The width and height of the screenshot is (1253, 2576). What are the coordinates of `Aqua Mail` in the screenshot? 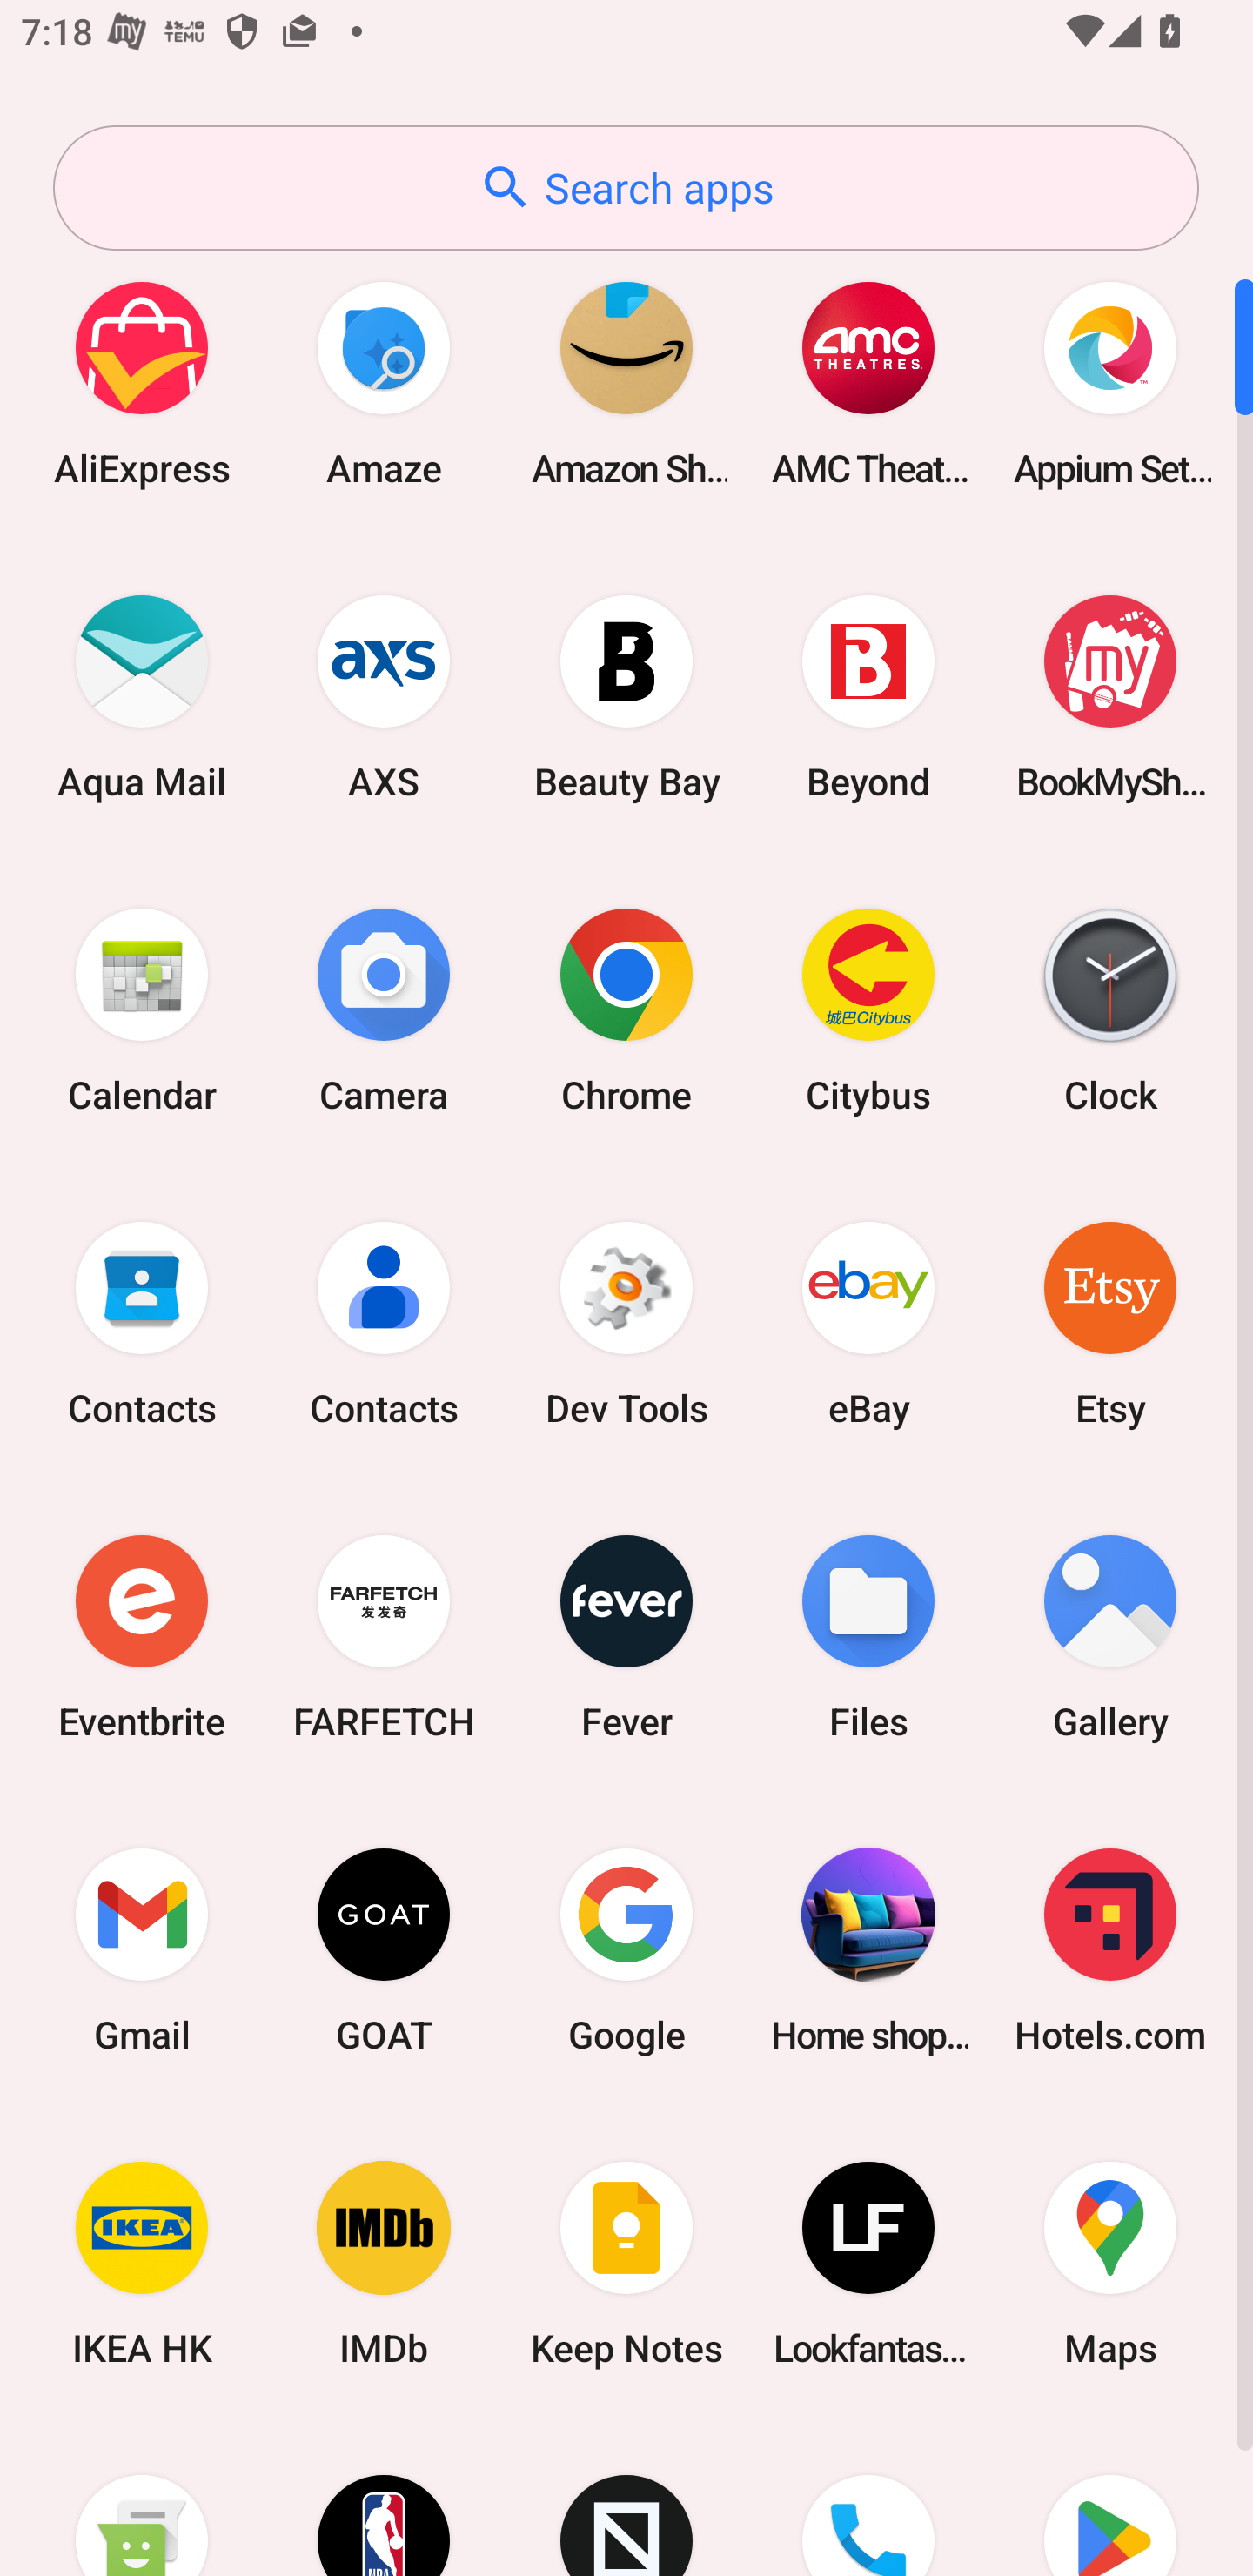 It's located at (142, 696).